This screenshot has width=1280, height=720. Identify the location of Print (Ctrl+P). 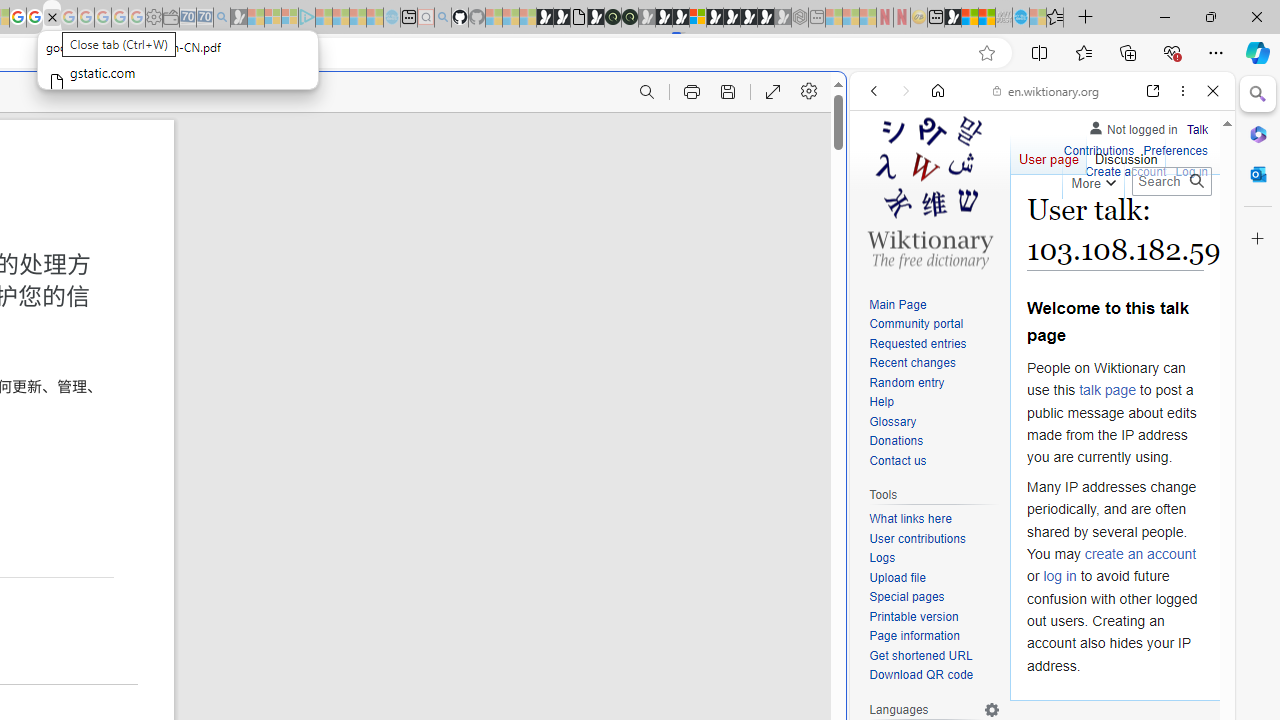
(692, 92).